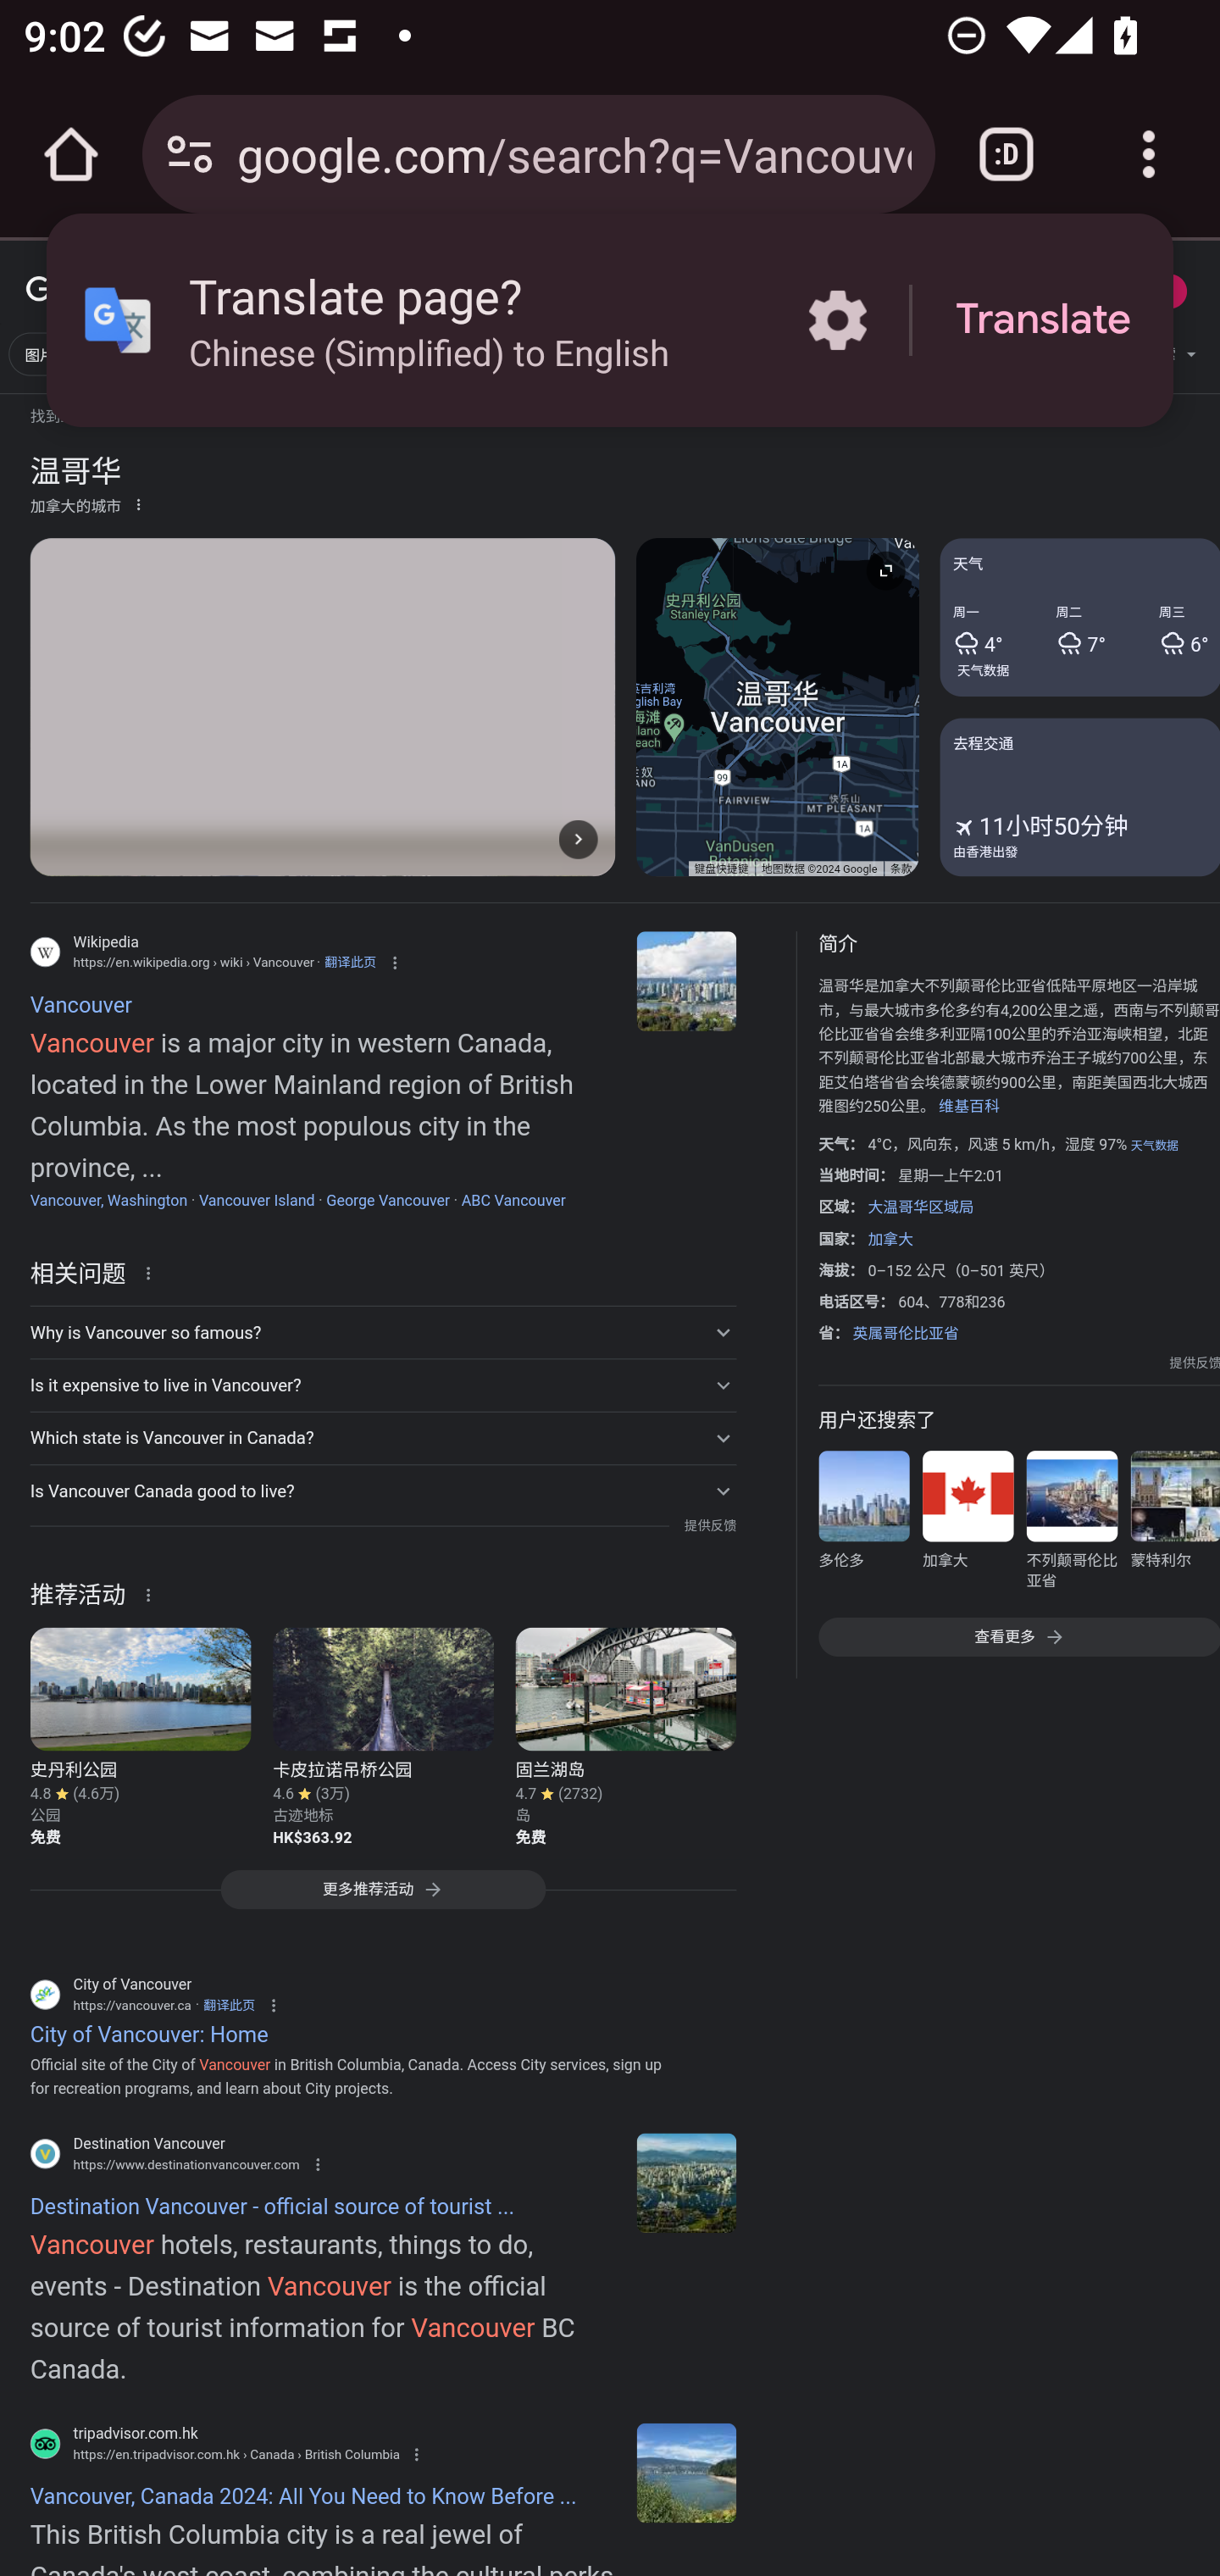 The image size is (1220, 2576). What do you see at coordinates (1154, 1146) in the screenshot?
I see `天气数据` at bounding box center [1154, 1146].